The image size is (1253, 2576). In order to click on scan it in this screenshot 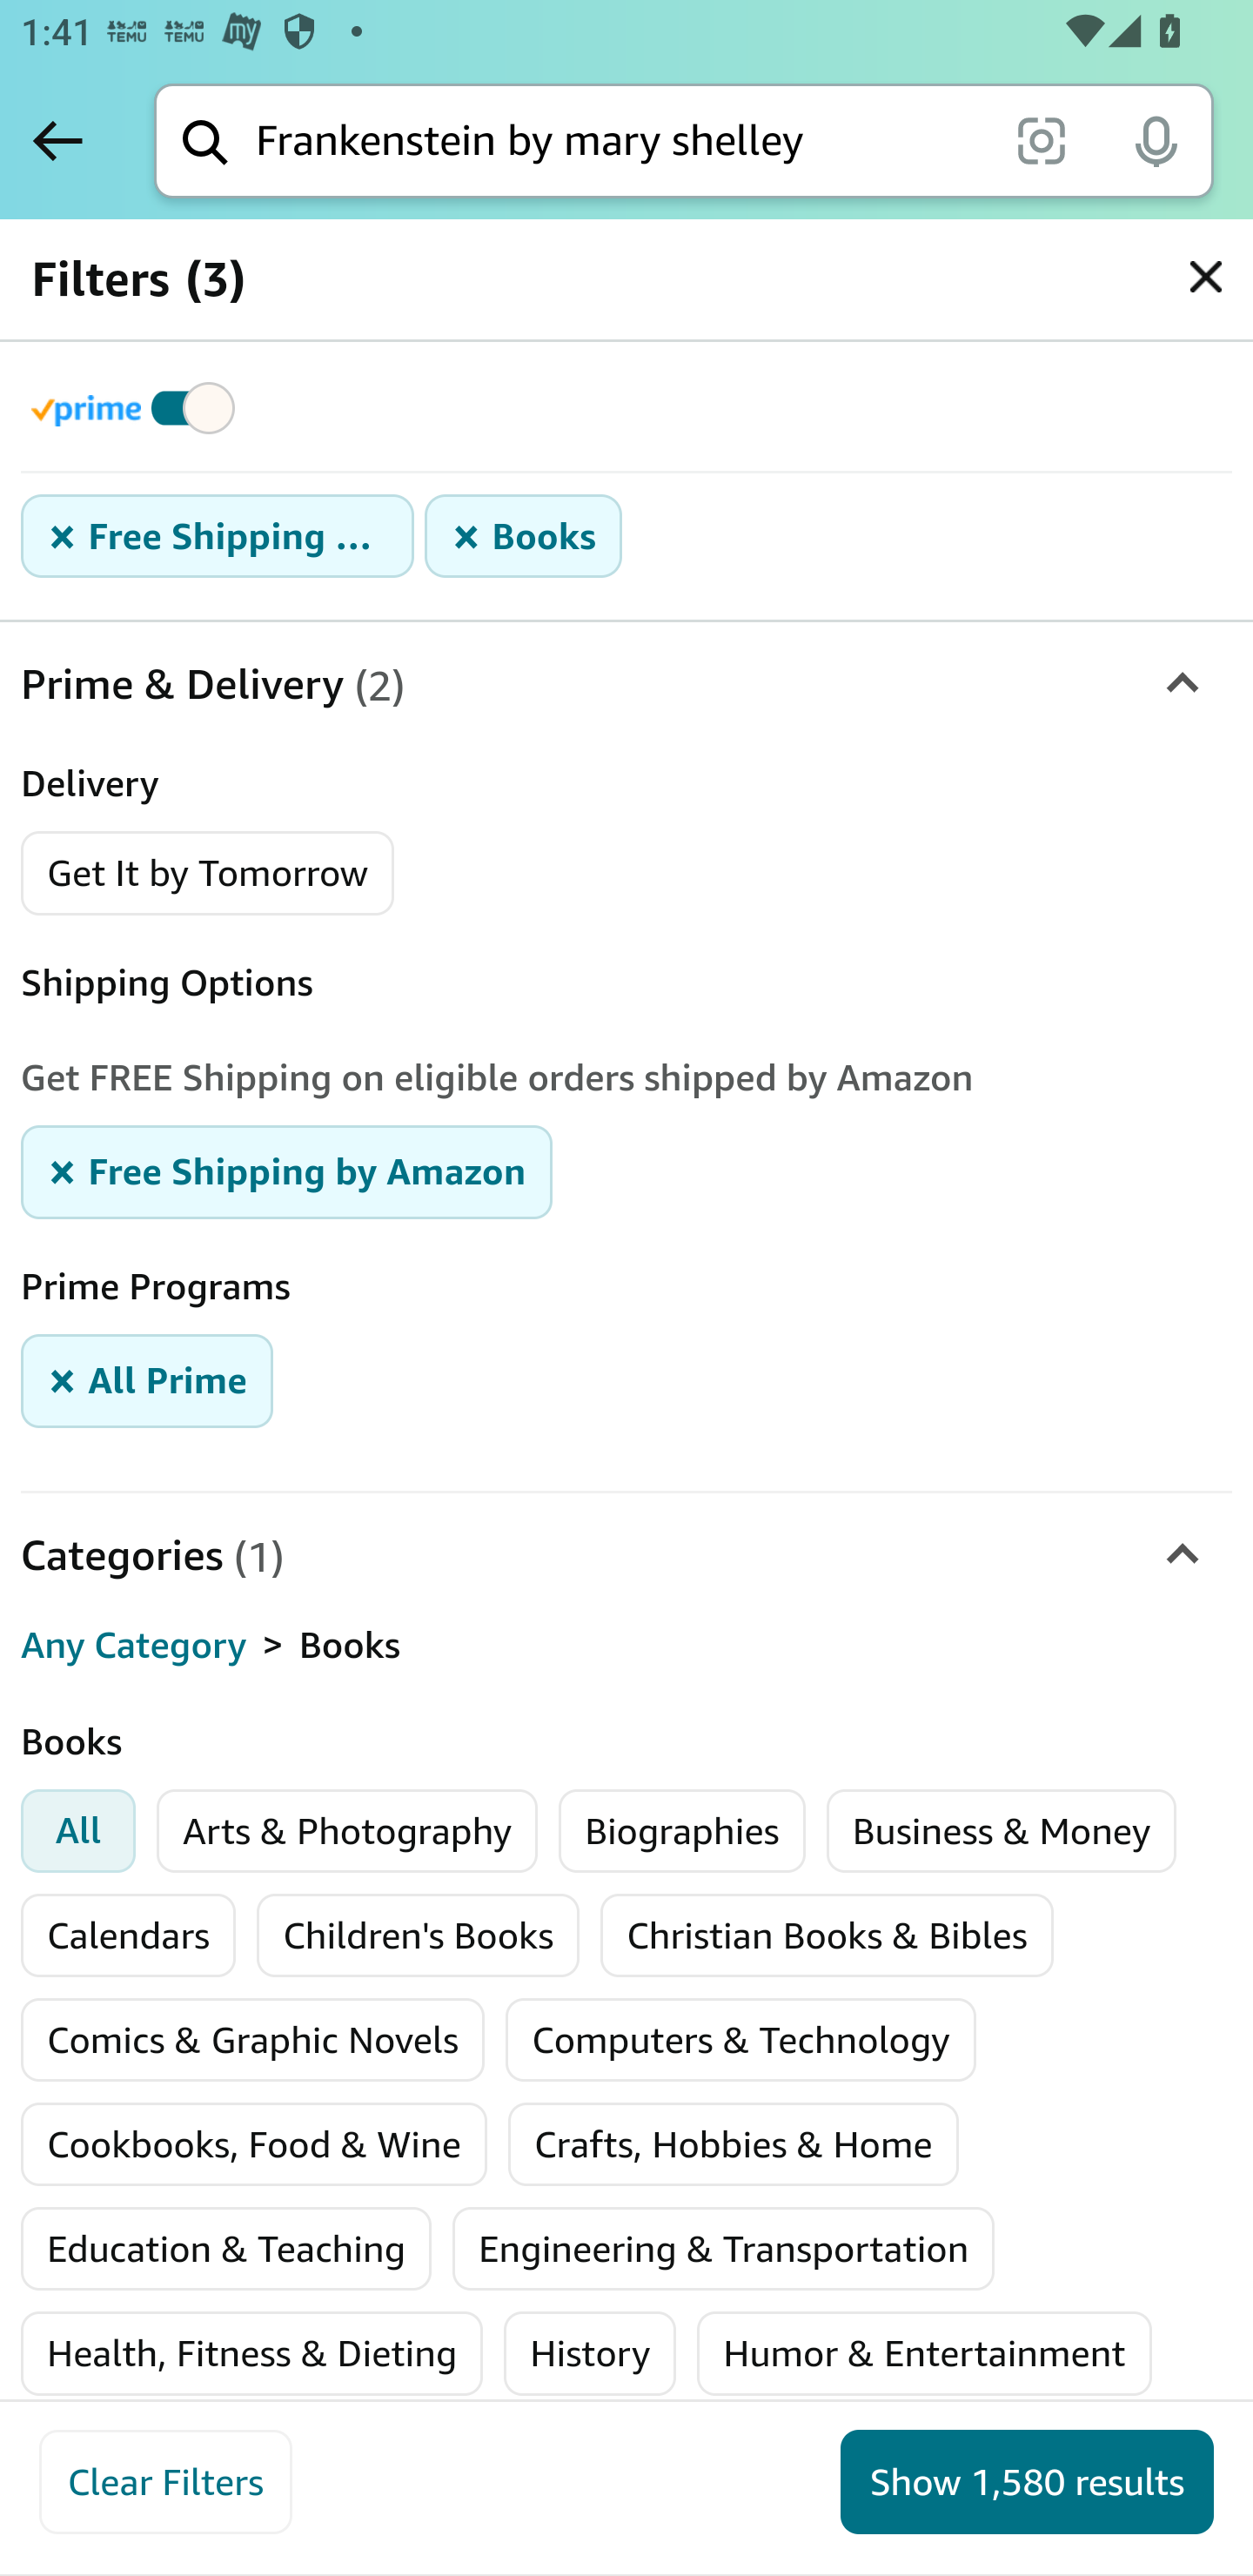, I will do `click(1041, 139)`.